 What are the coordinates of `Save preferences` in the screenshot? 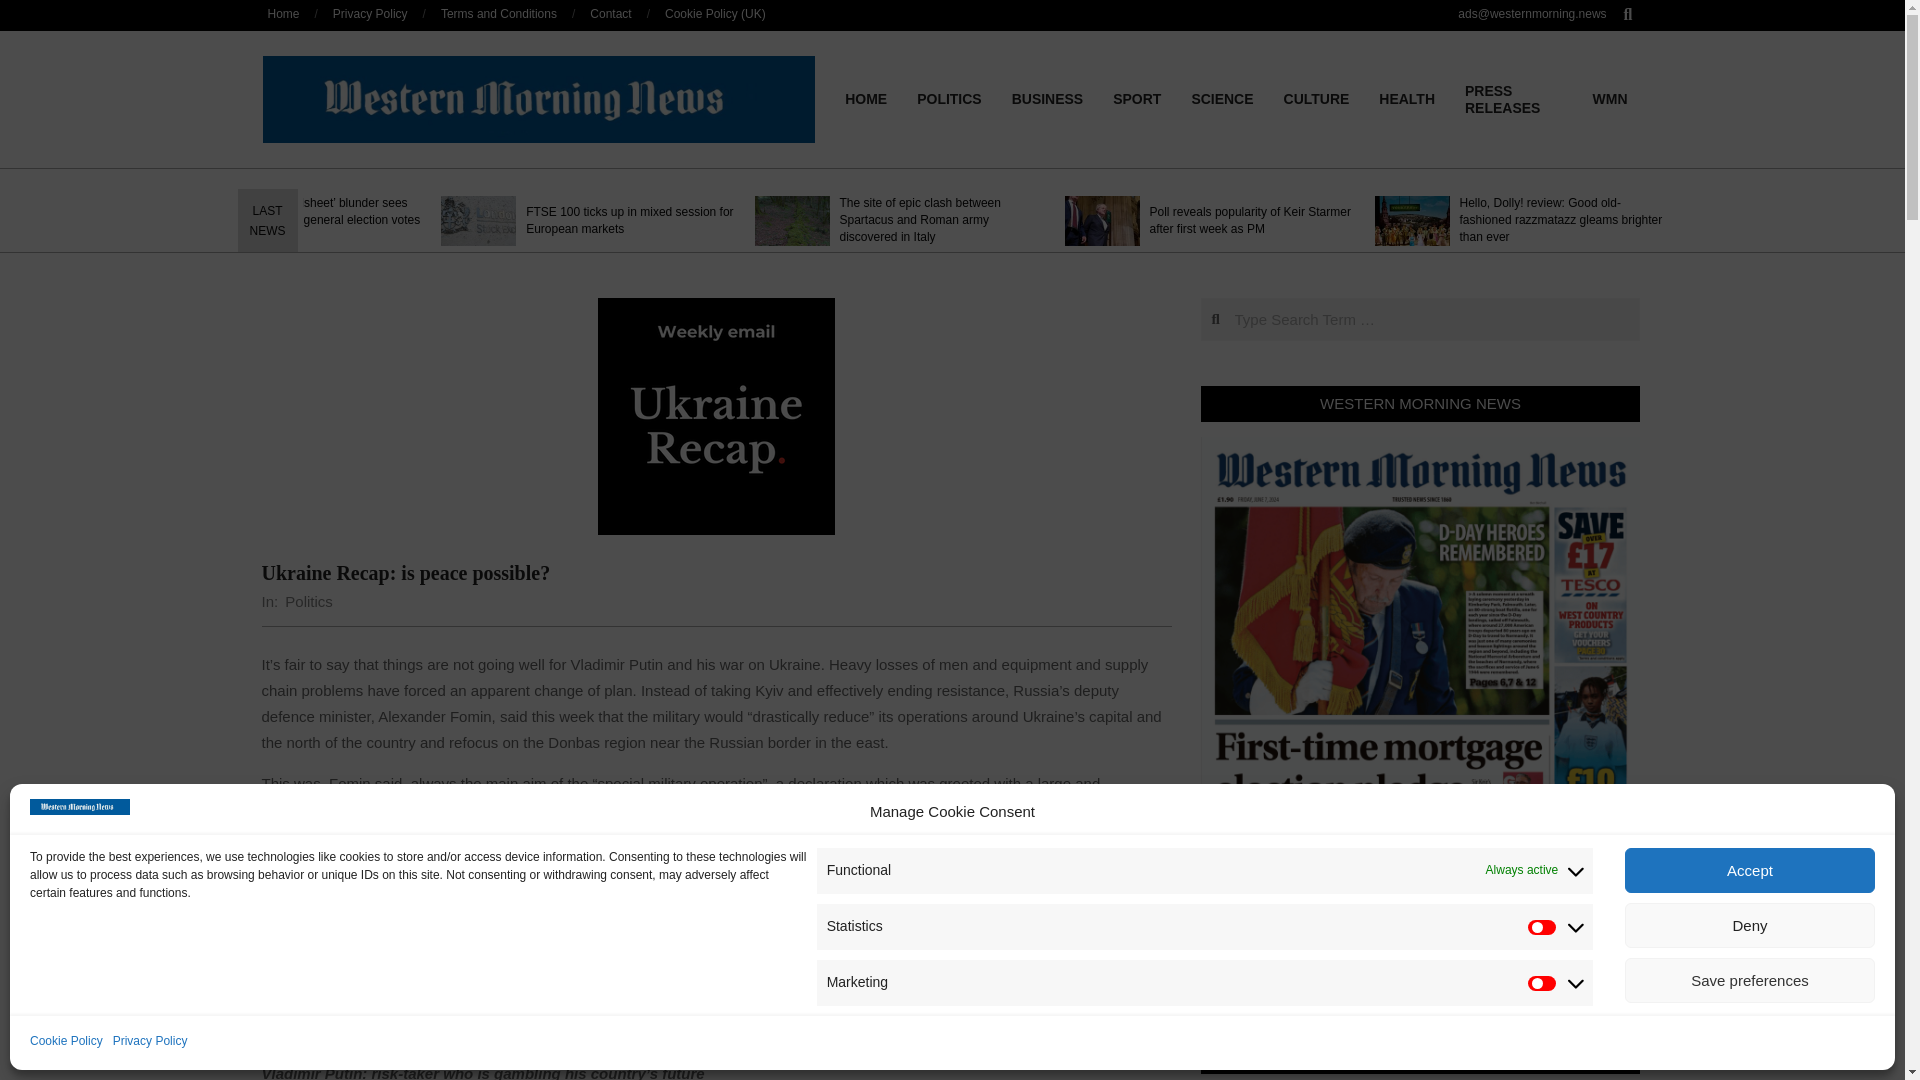 It's located at (1750, 980).